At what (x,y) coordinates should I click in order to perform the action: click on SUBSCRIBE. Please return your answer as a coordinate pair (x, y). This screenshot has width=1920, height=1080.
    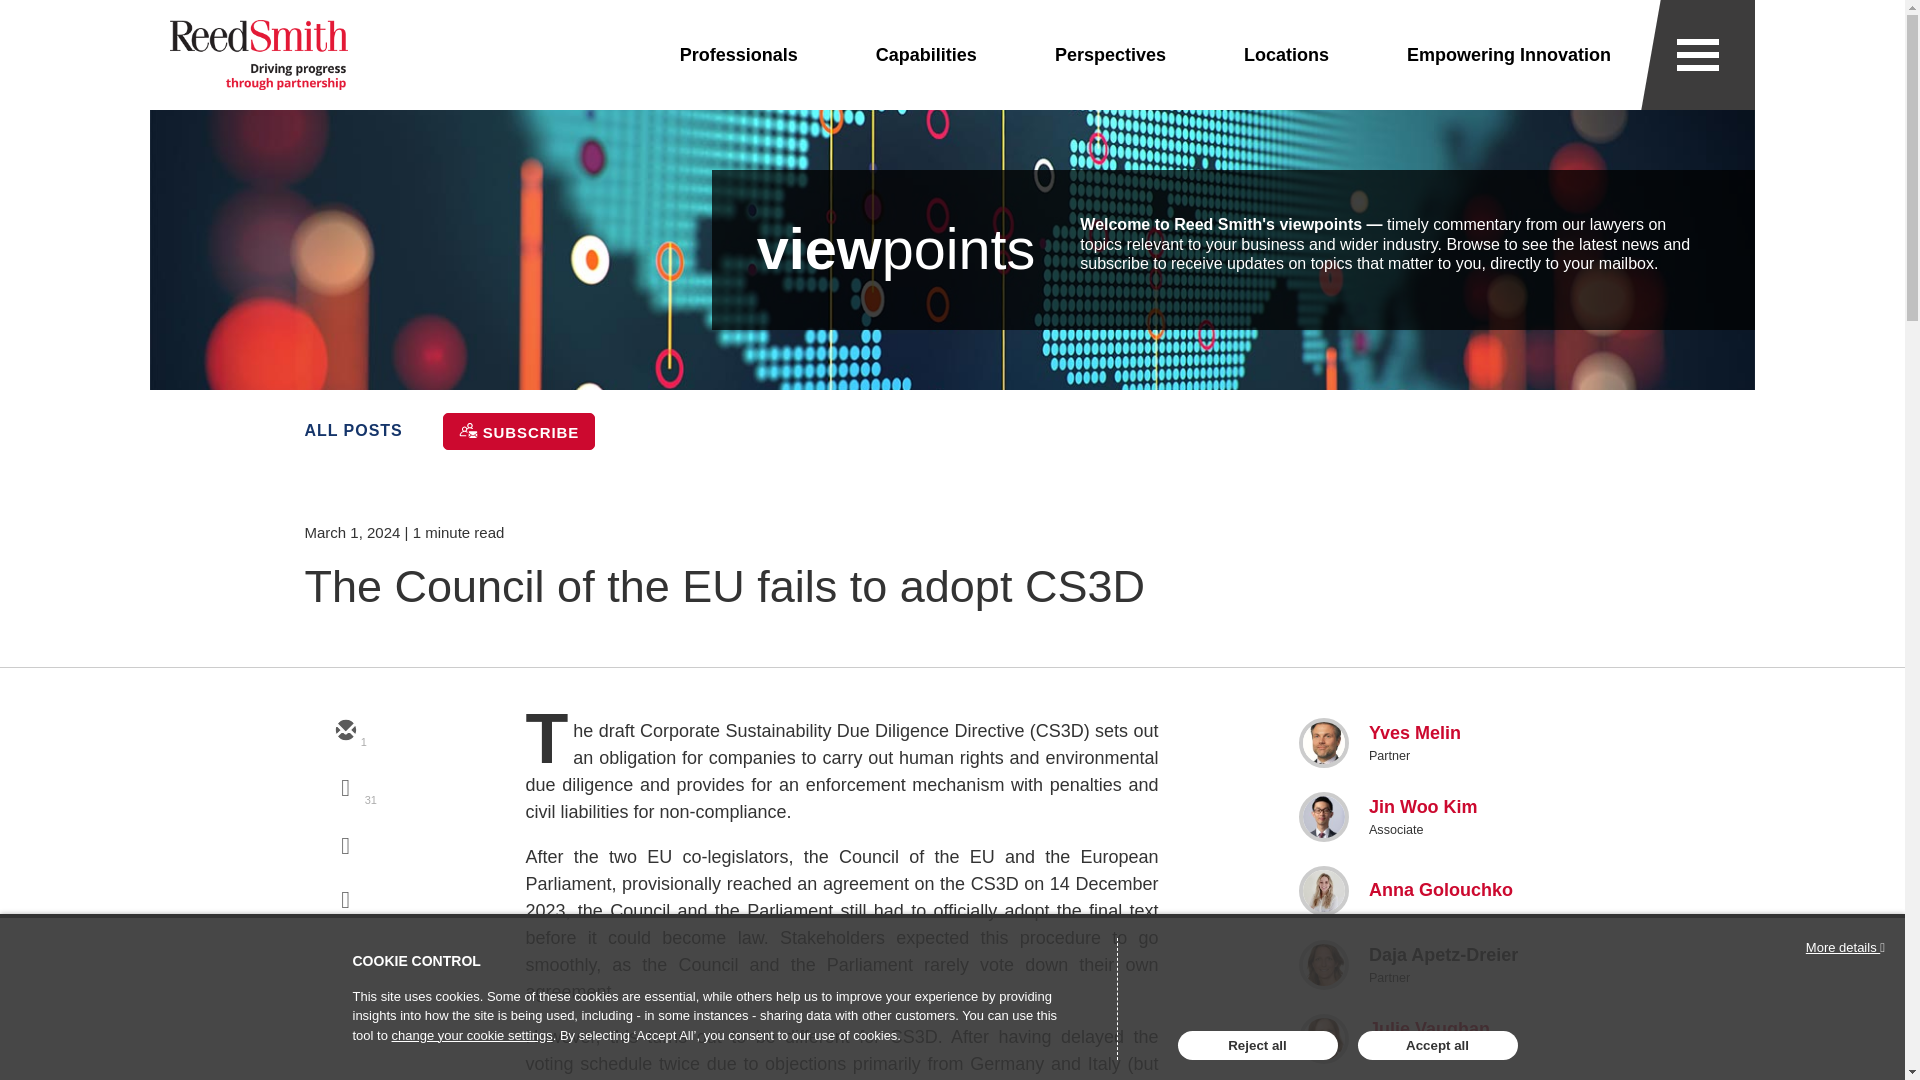
    Looking at the image, I should click on (519, 430).